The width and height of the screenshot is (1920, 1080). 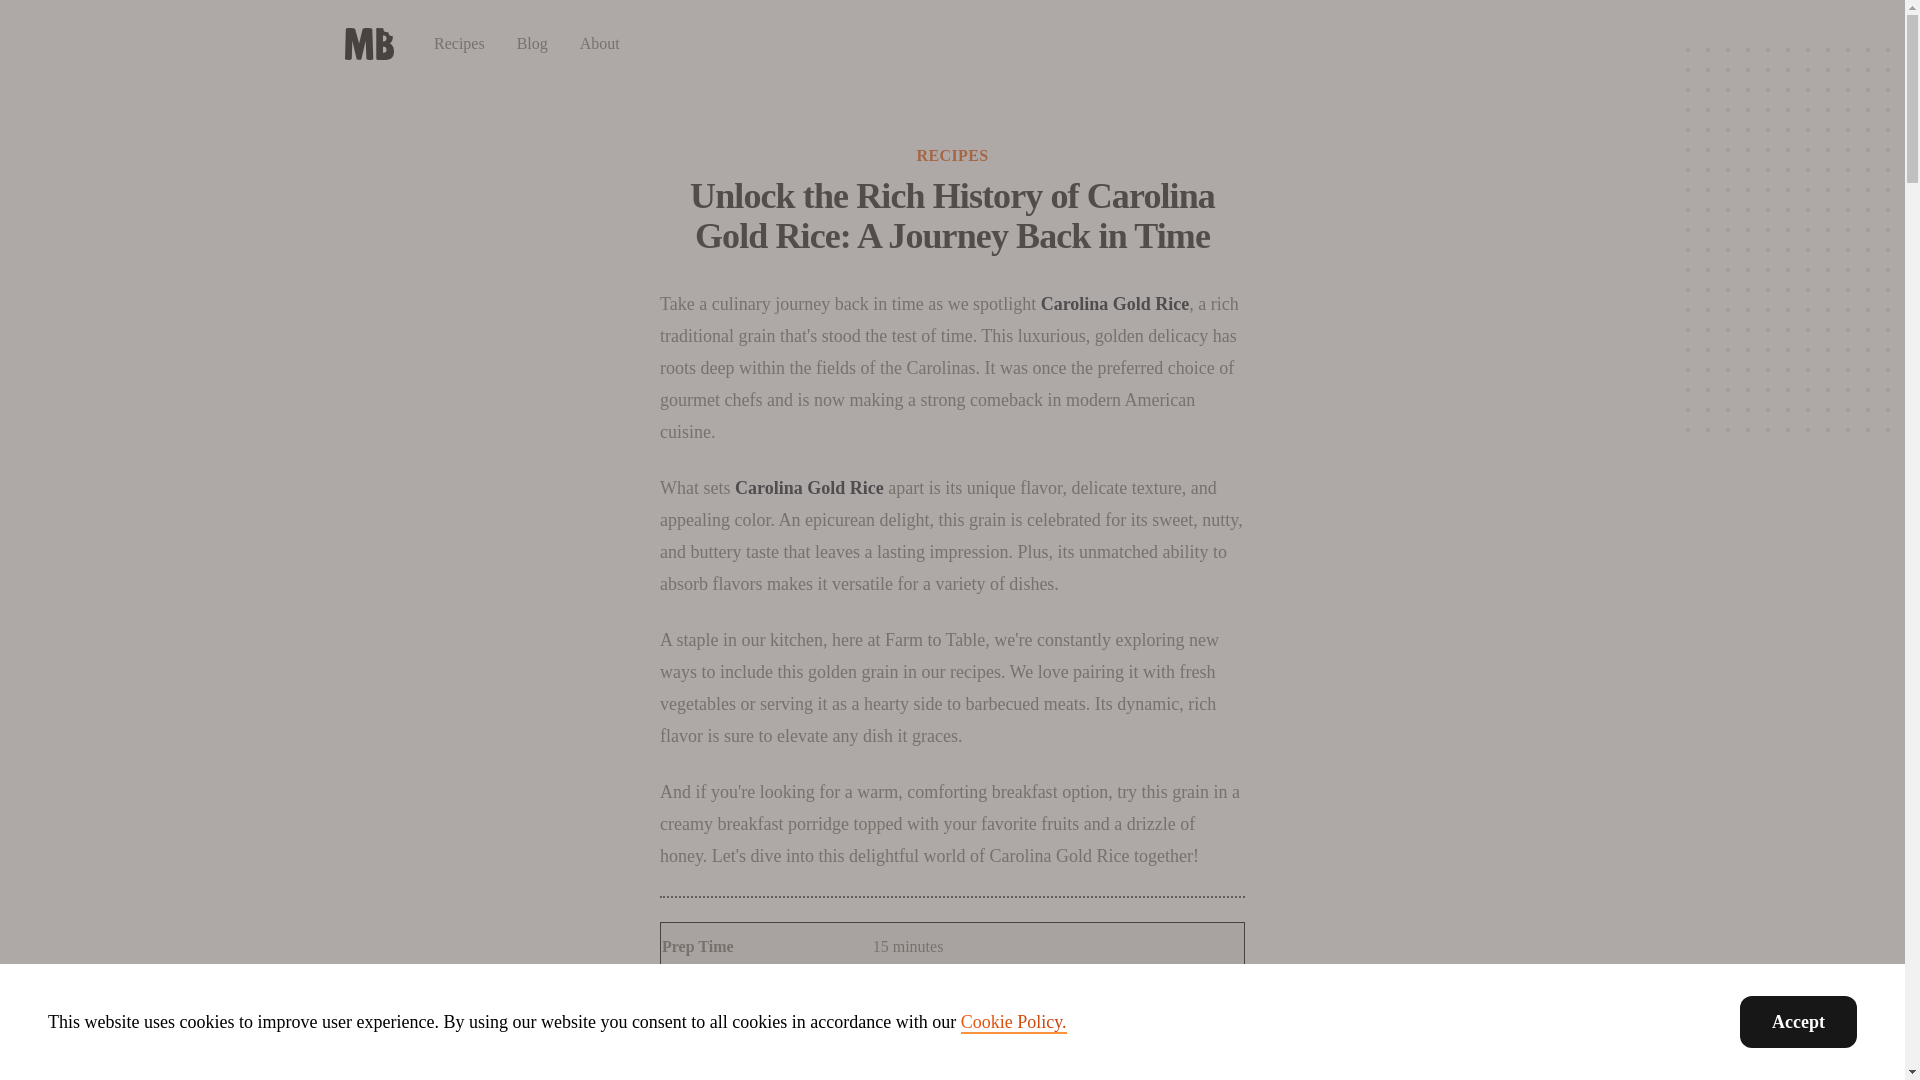 I want to click on About, so click(x=600, y=42).